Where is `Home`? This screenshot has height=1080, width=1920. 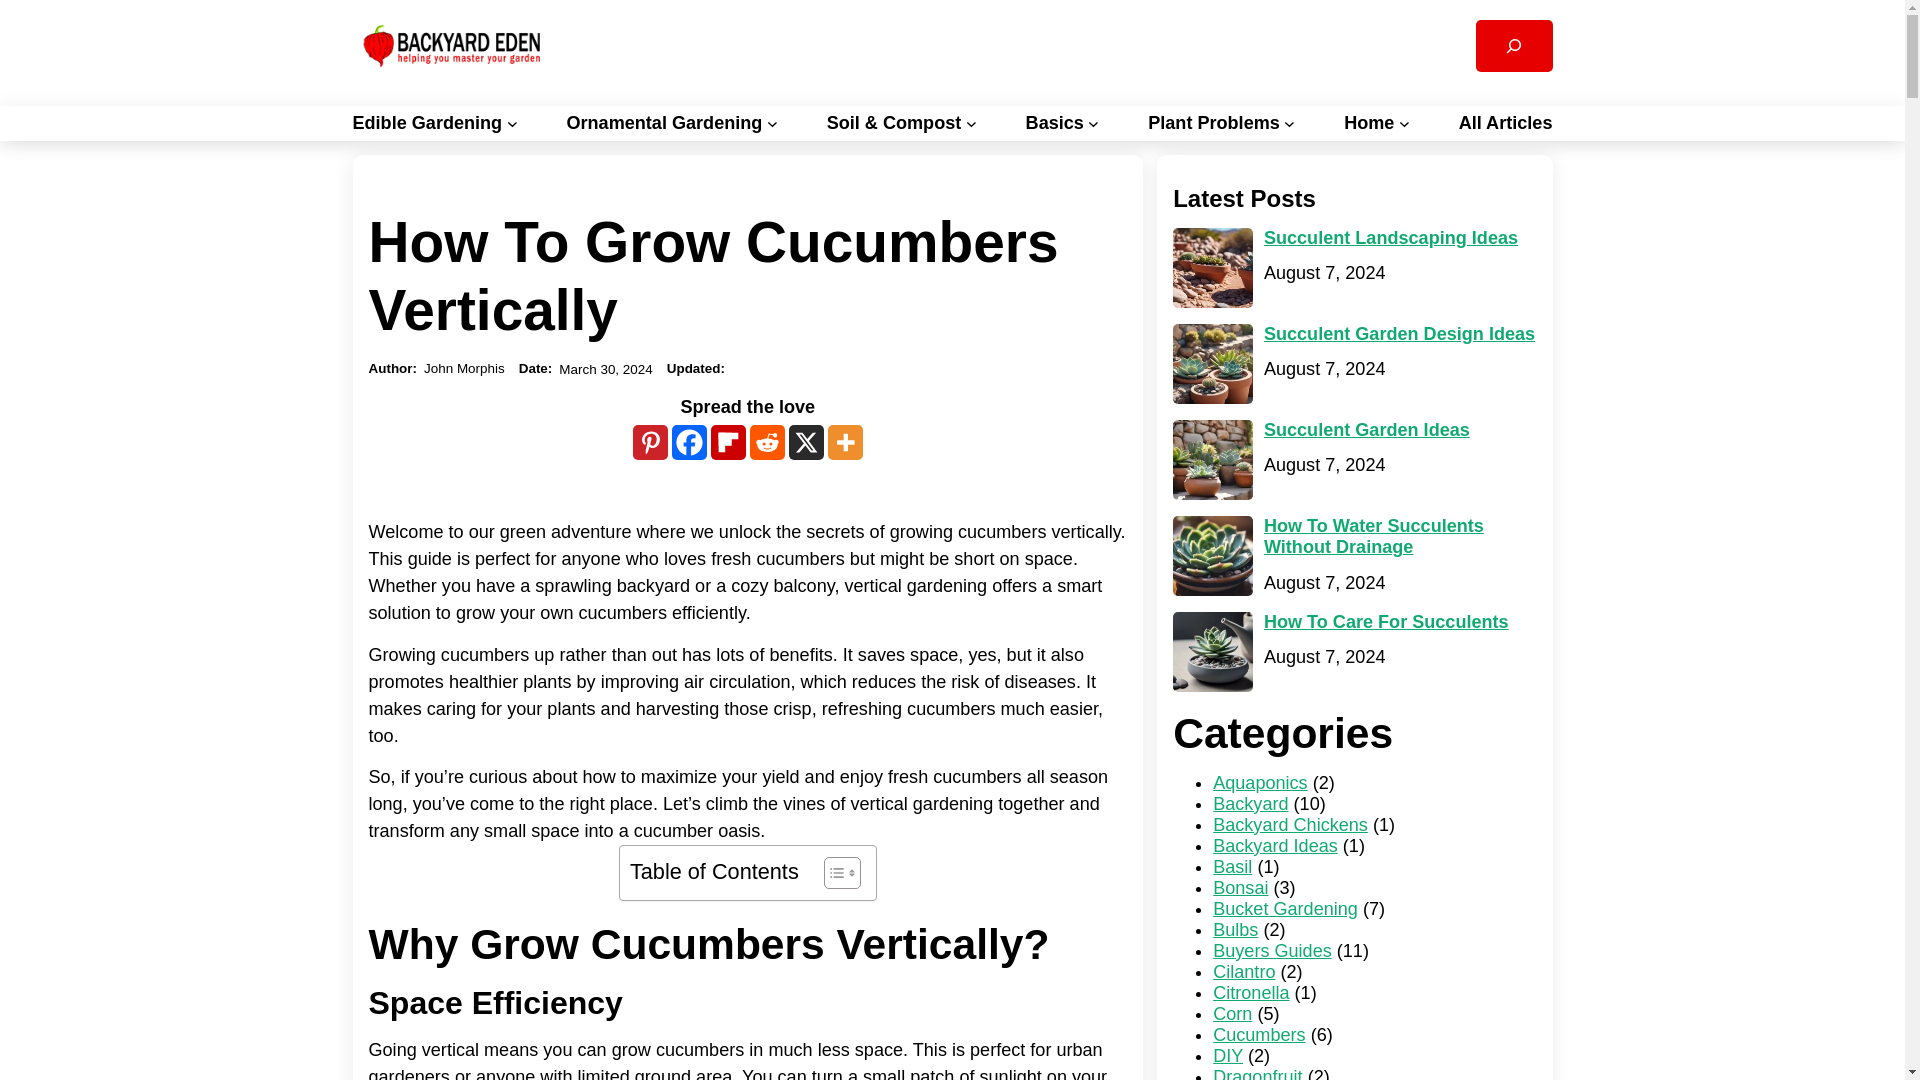 Home is located at coordinates (1368, 123).